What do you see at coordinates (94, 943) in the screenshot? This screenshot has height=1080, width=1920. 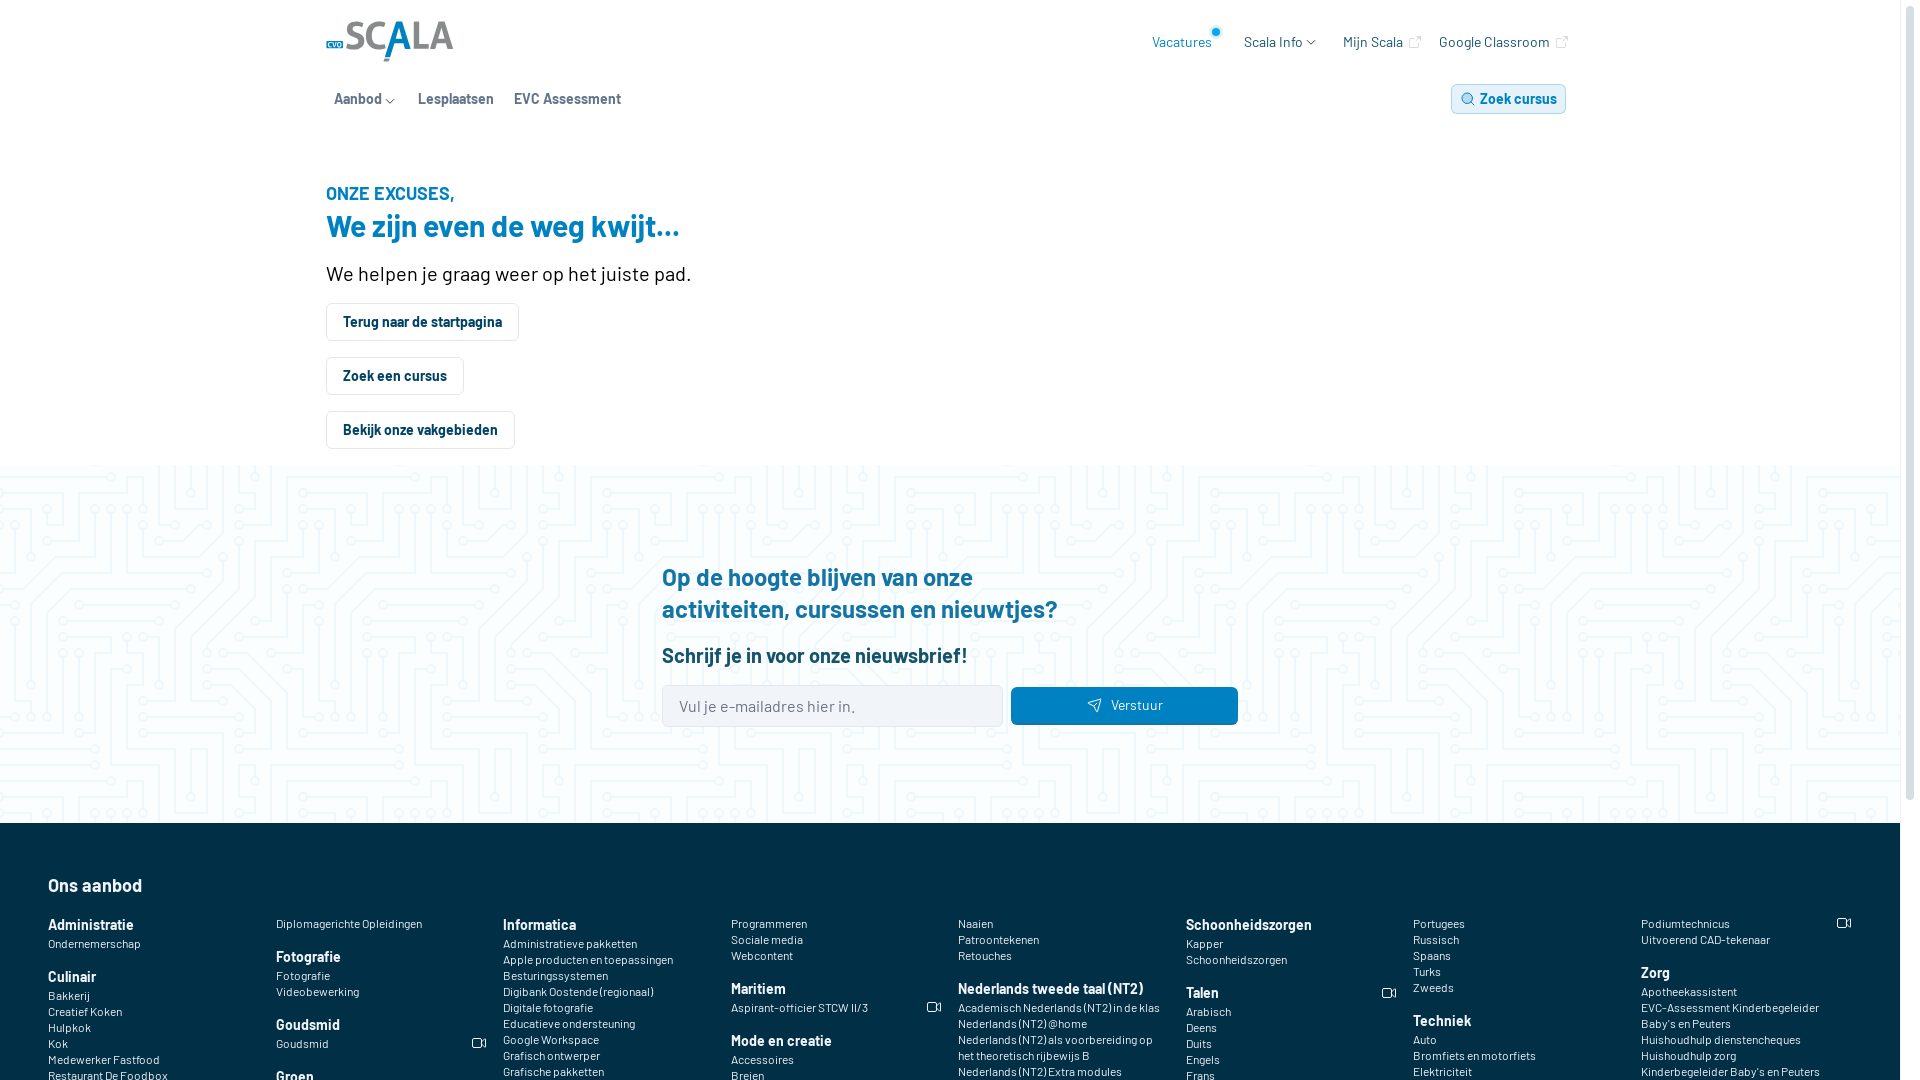 I see `Ondernemerschap` at bounding box center [94, 943].